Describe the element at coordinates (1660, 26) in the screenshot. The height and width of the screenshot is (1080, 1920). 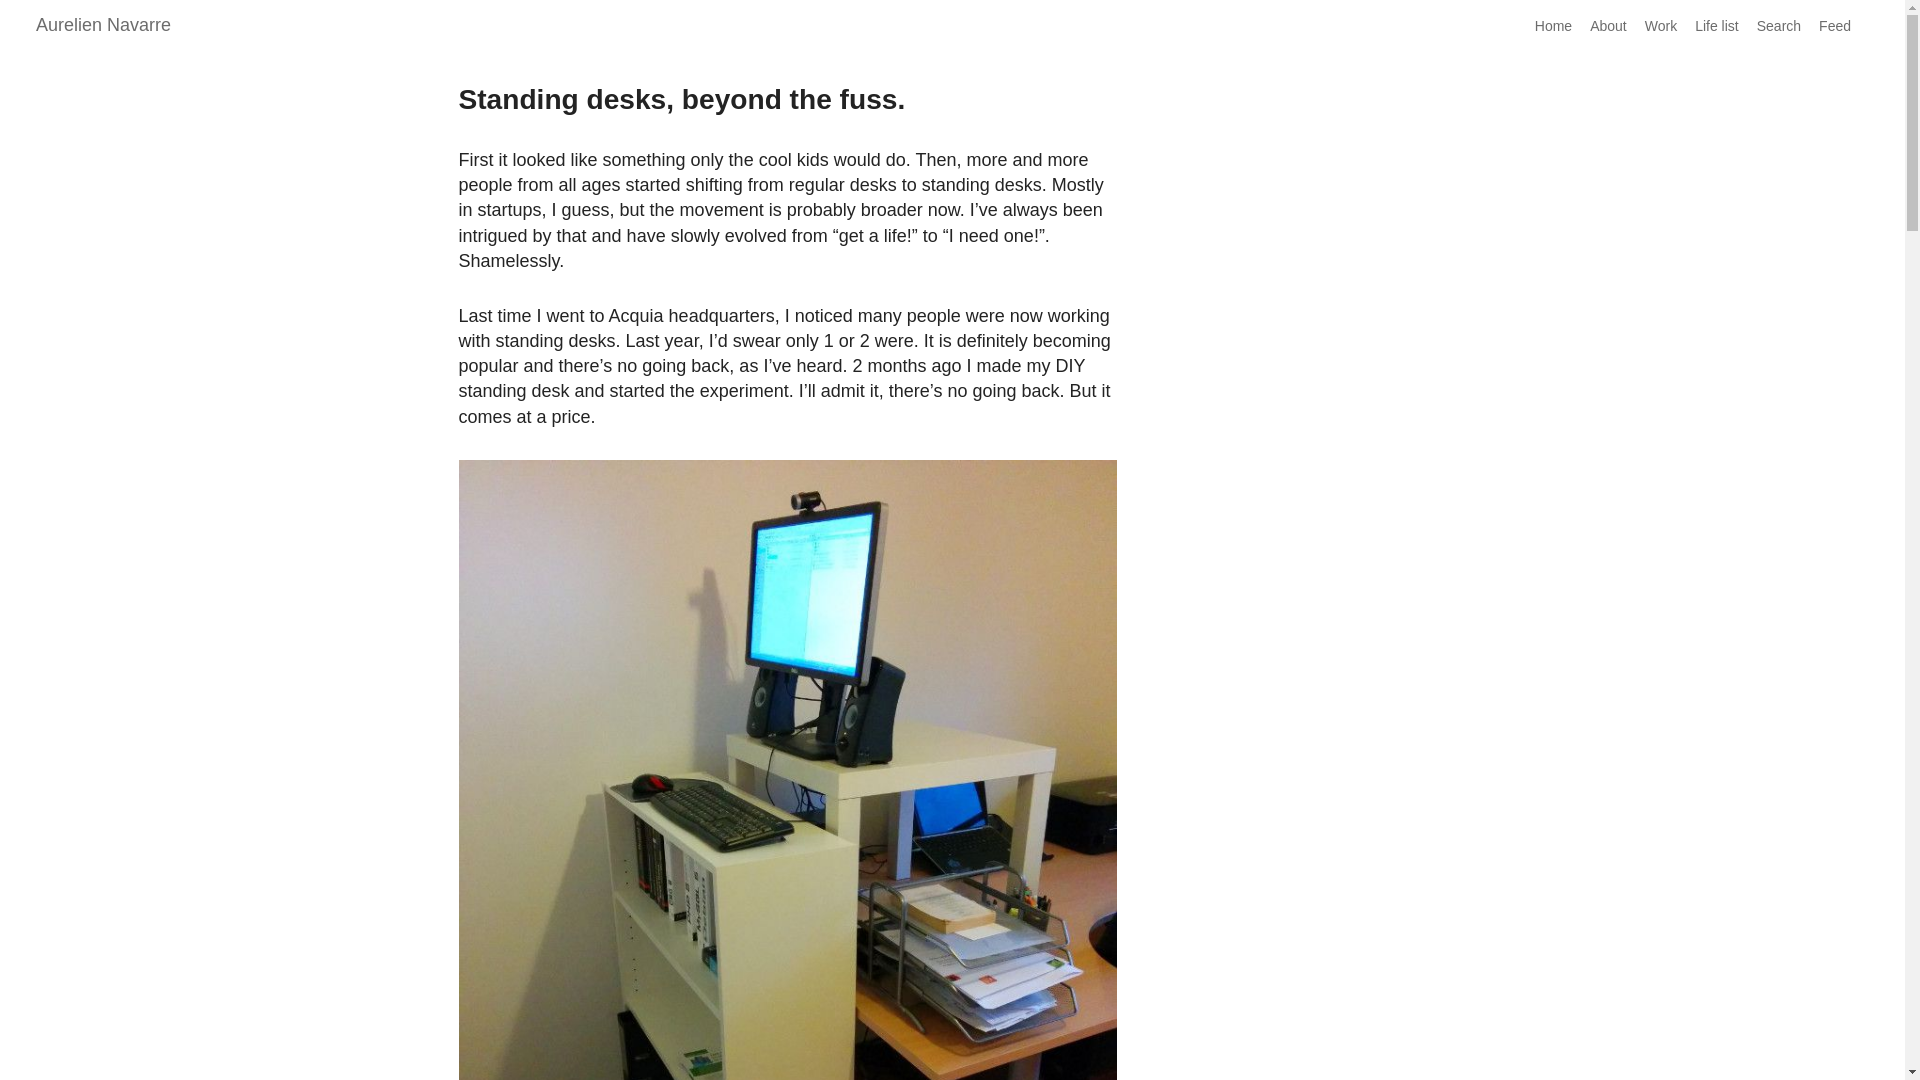
I see `Work` at that location.